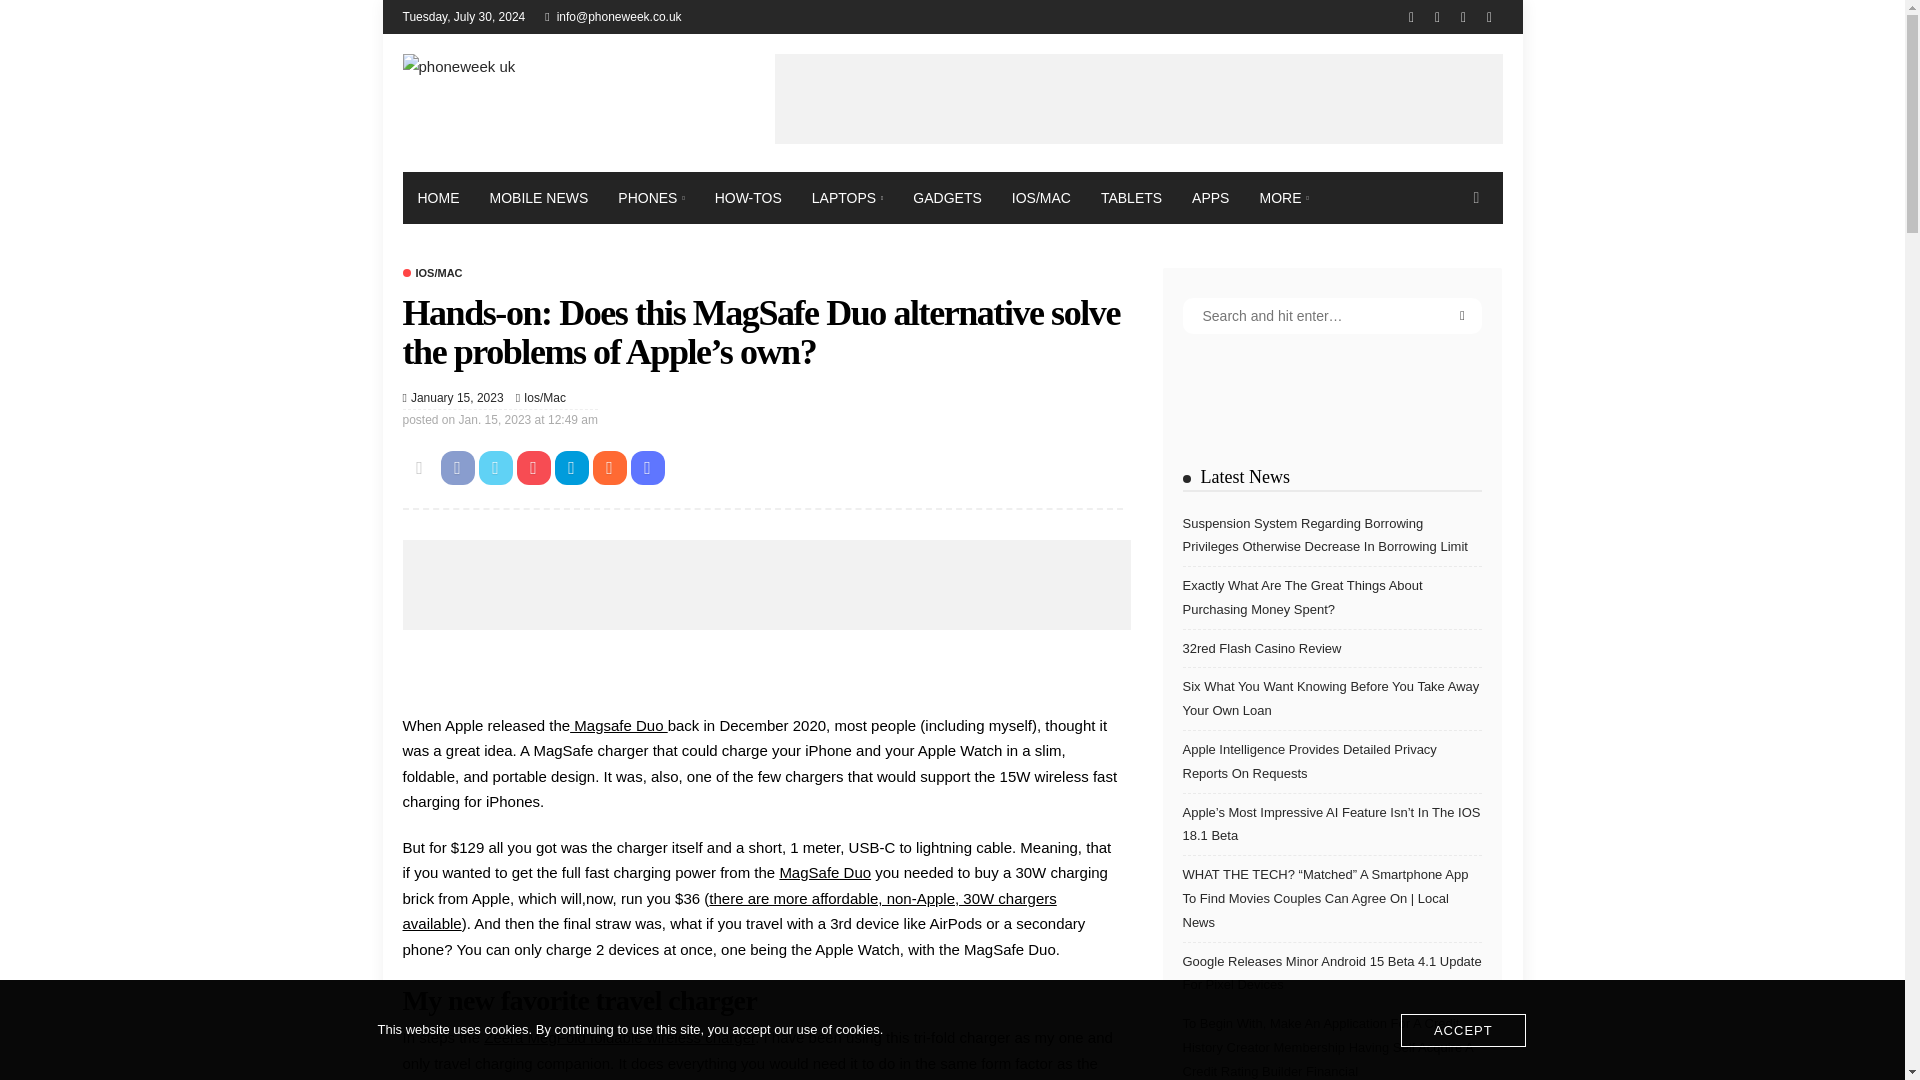 The image size is (1920, 1080). I want to click on HOW-TOS, so click(748, 197).